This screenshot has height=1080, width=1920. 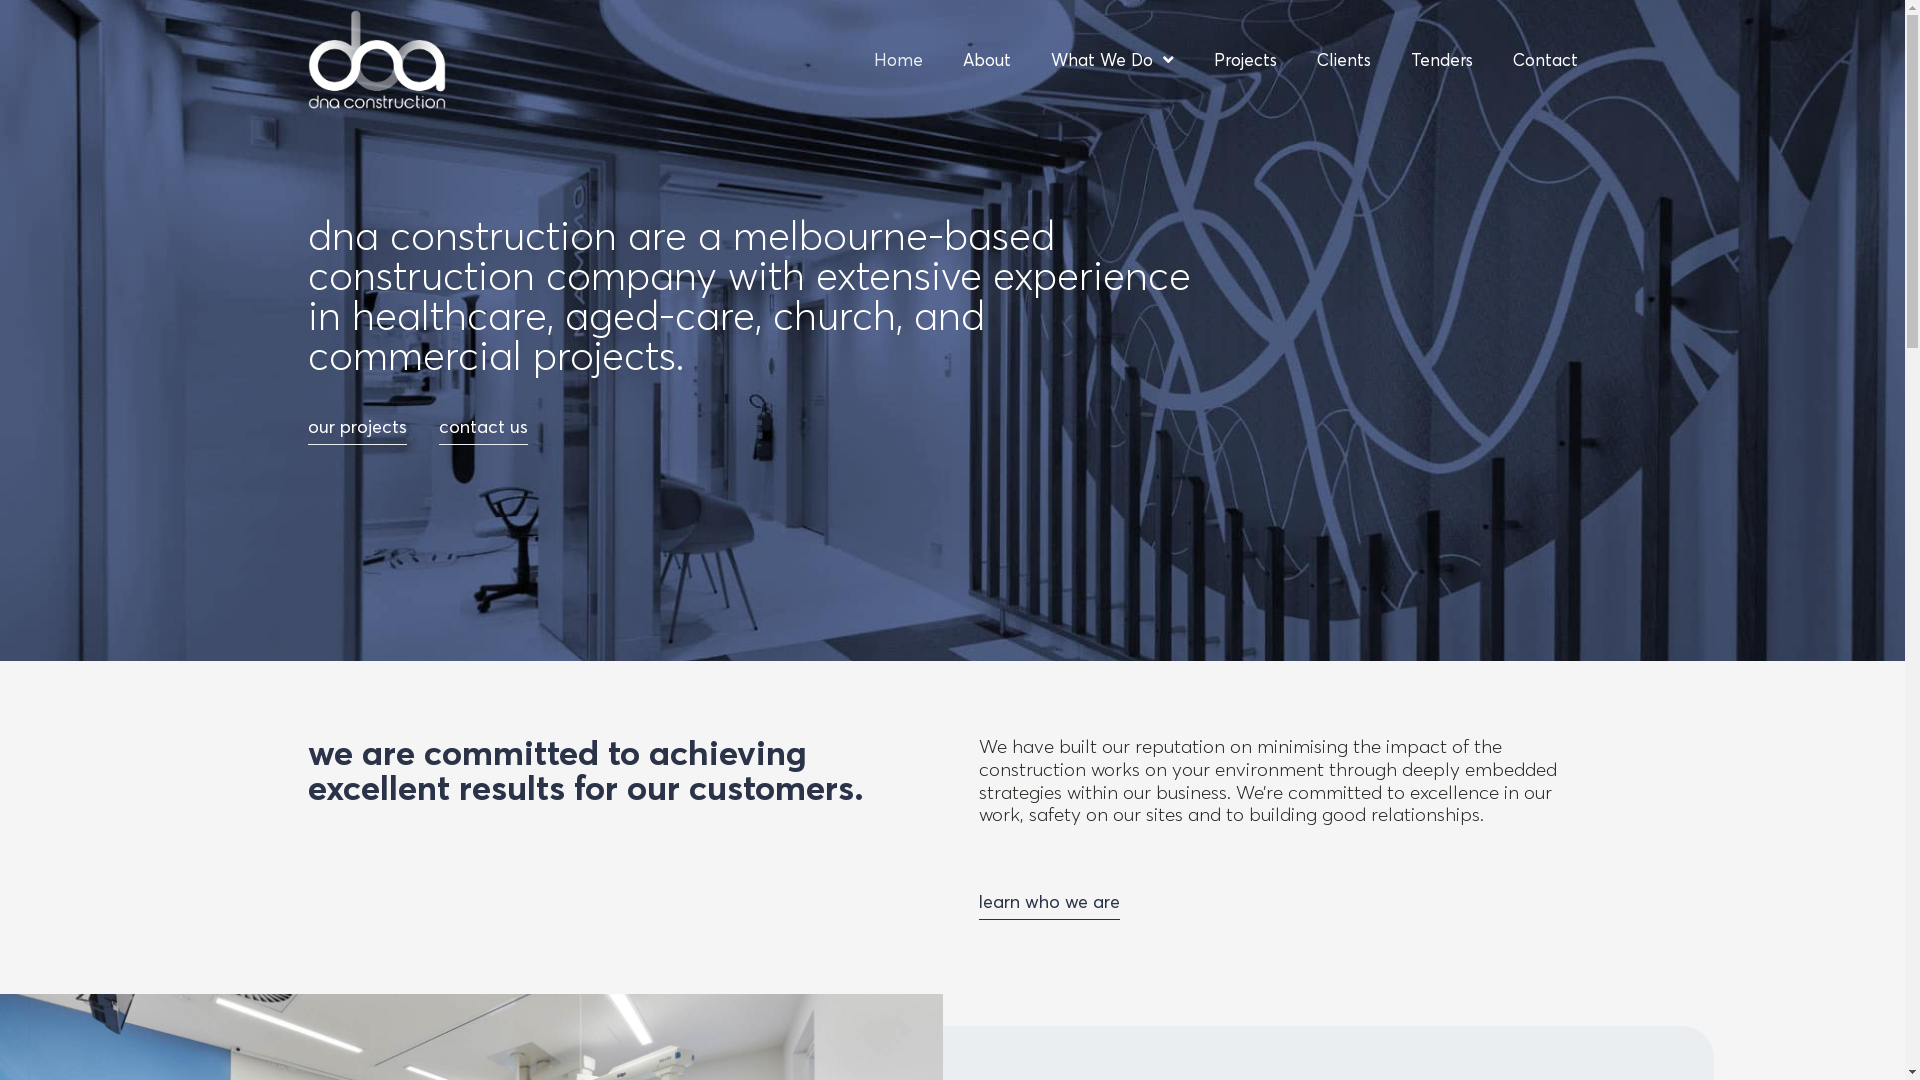 I want to click on Contact, so click(x=1544, y=60).